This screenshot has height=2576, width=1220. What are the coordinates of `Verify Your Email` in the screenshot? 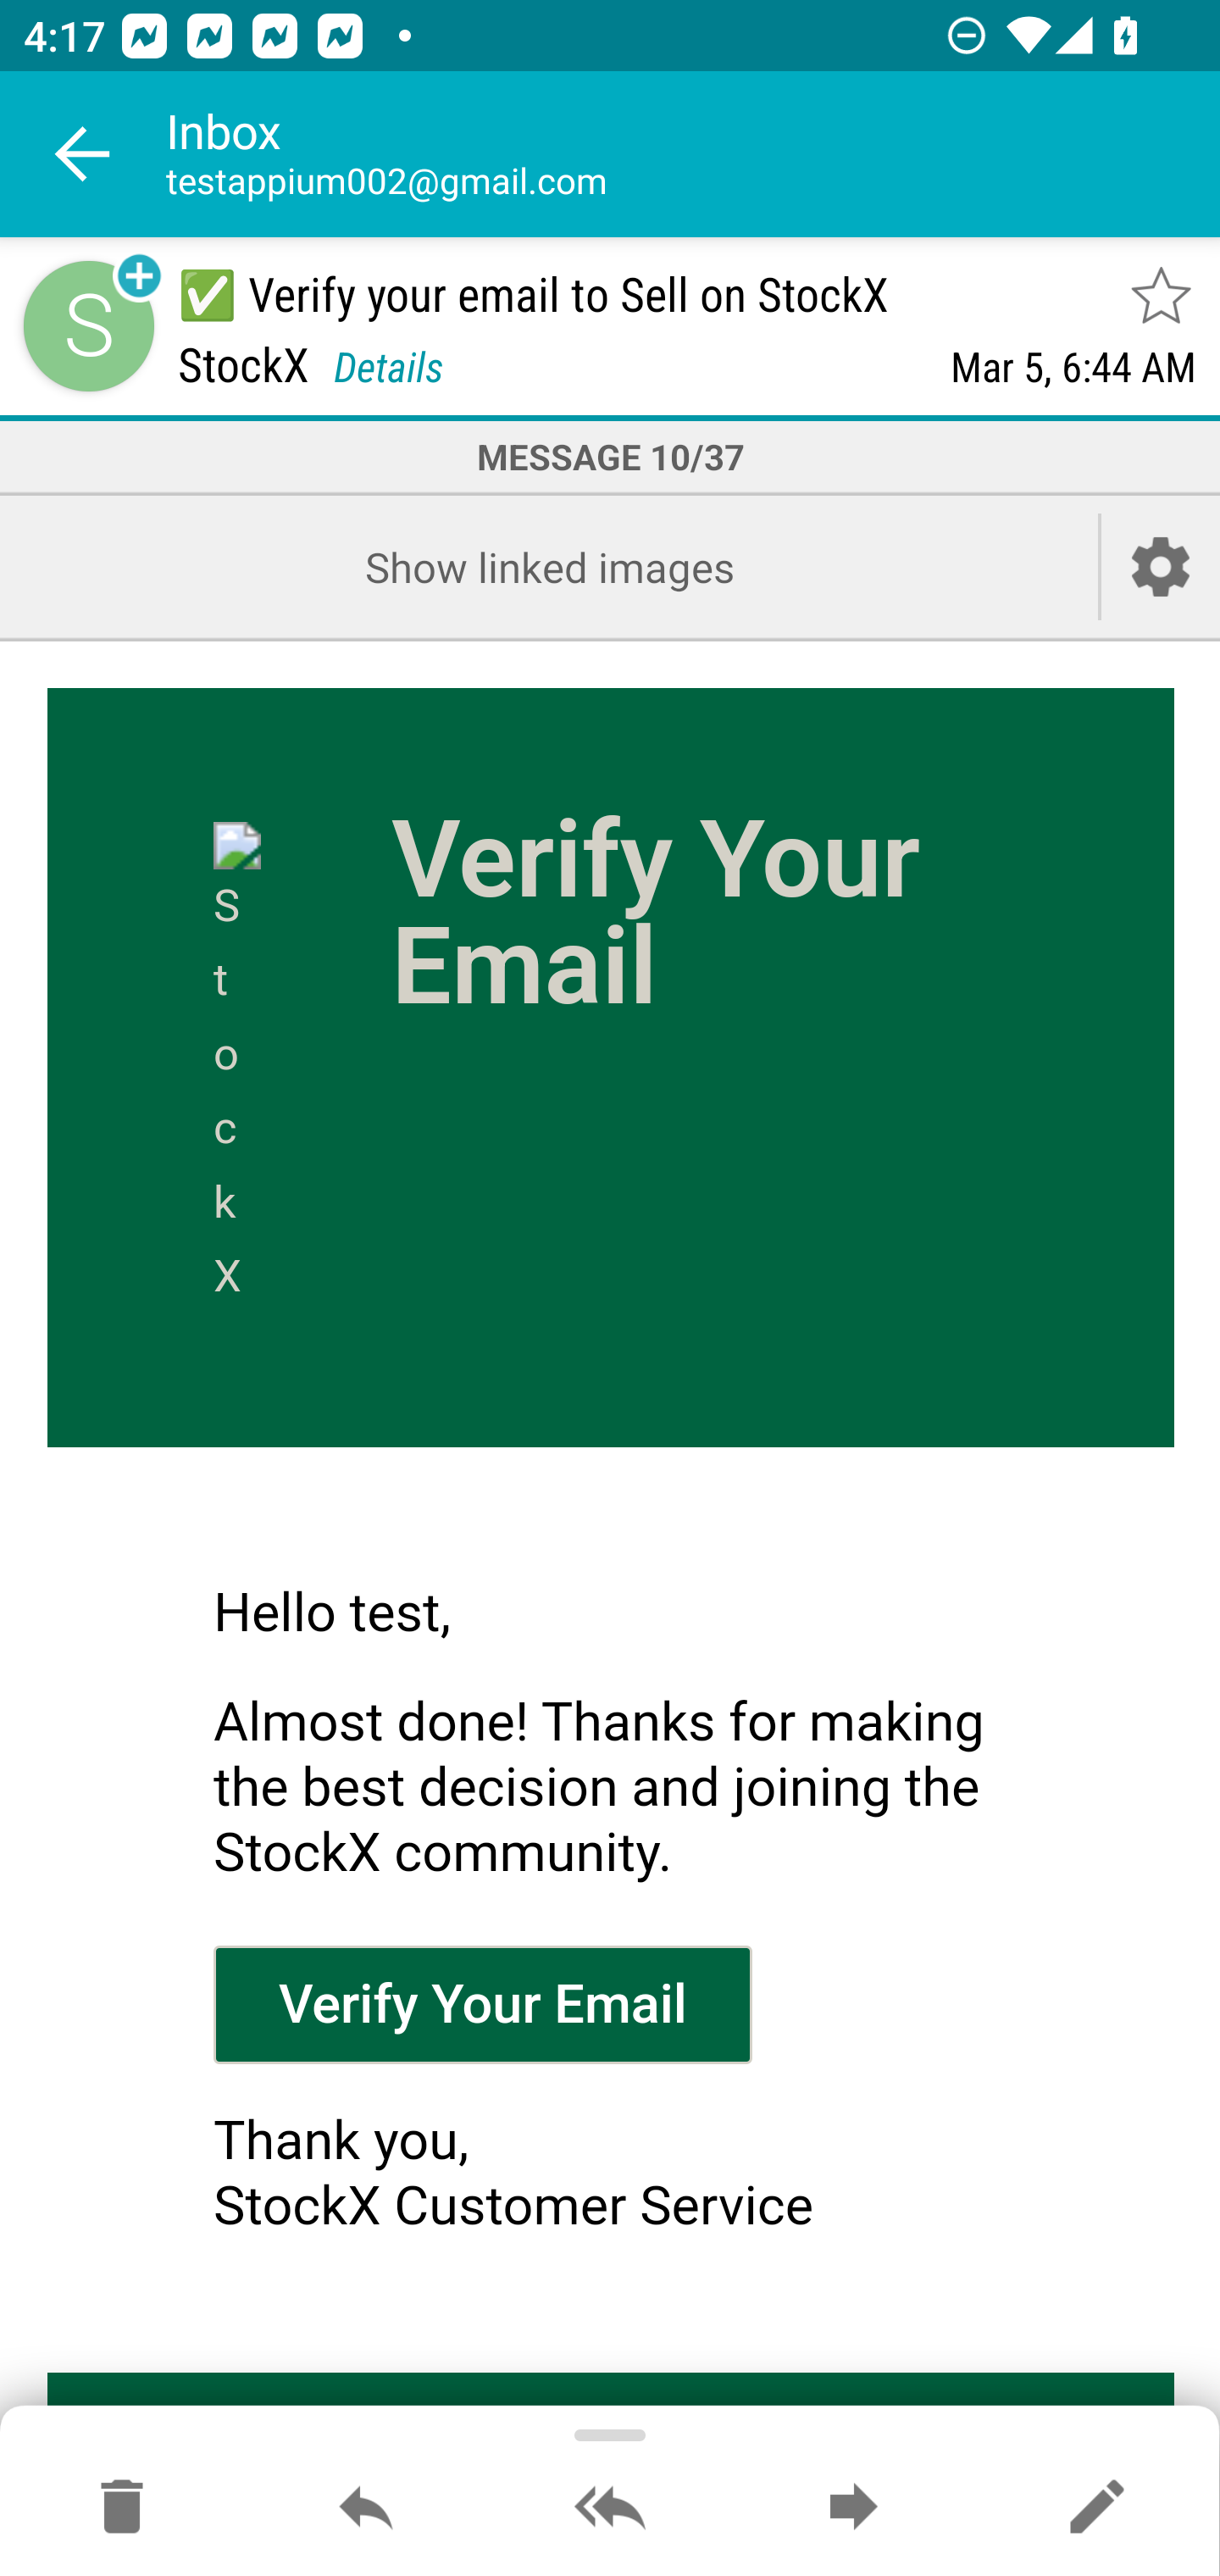 It's located at (483, 2003).